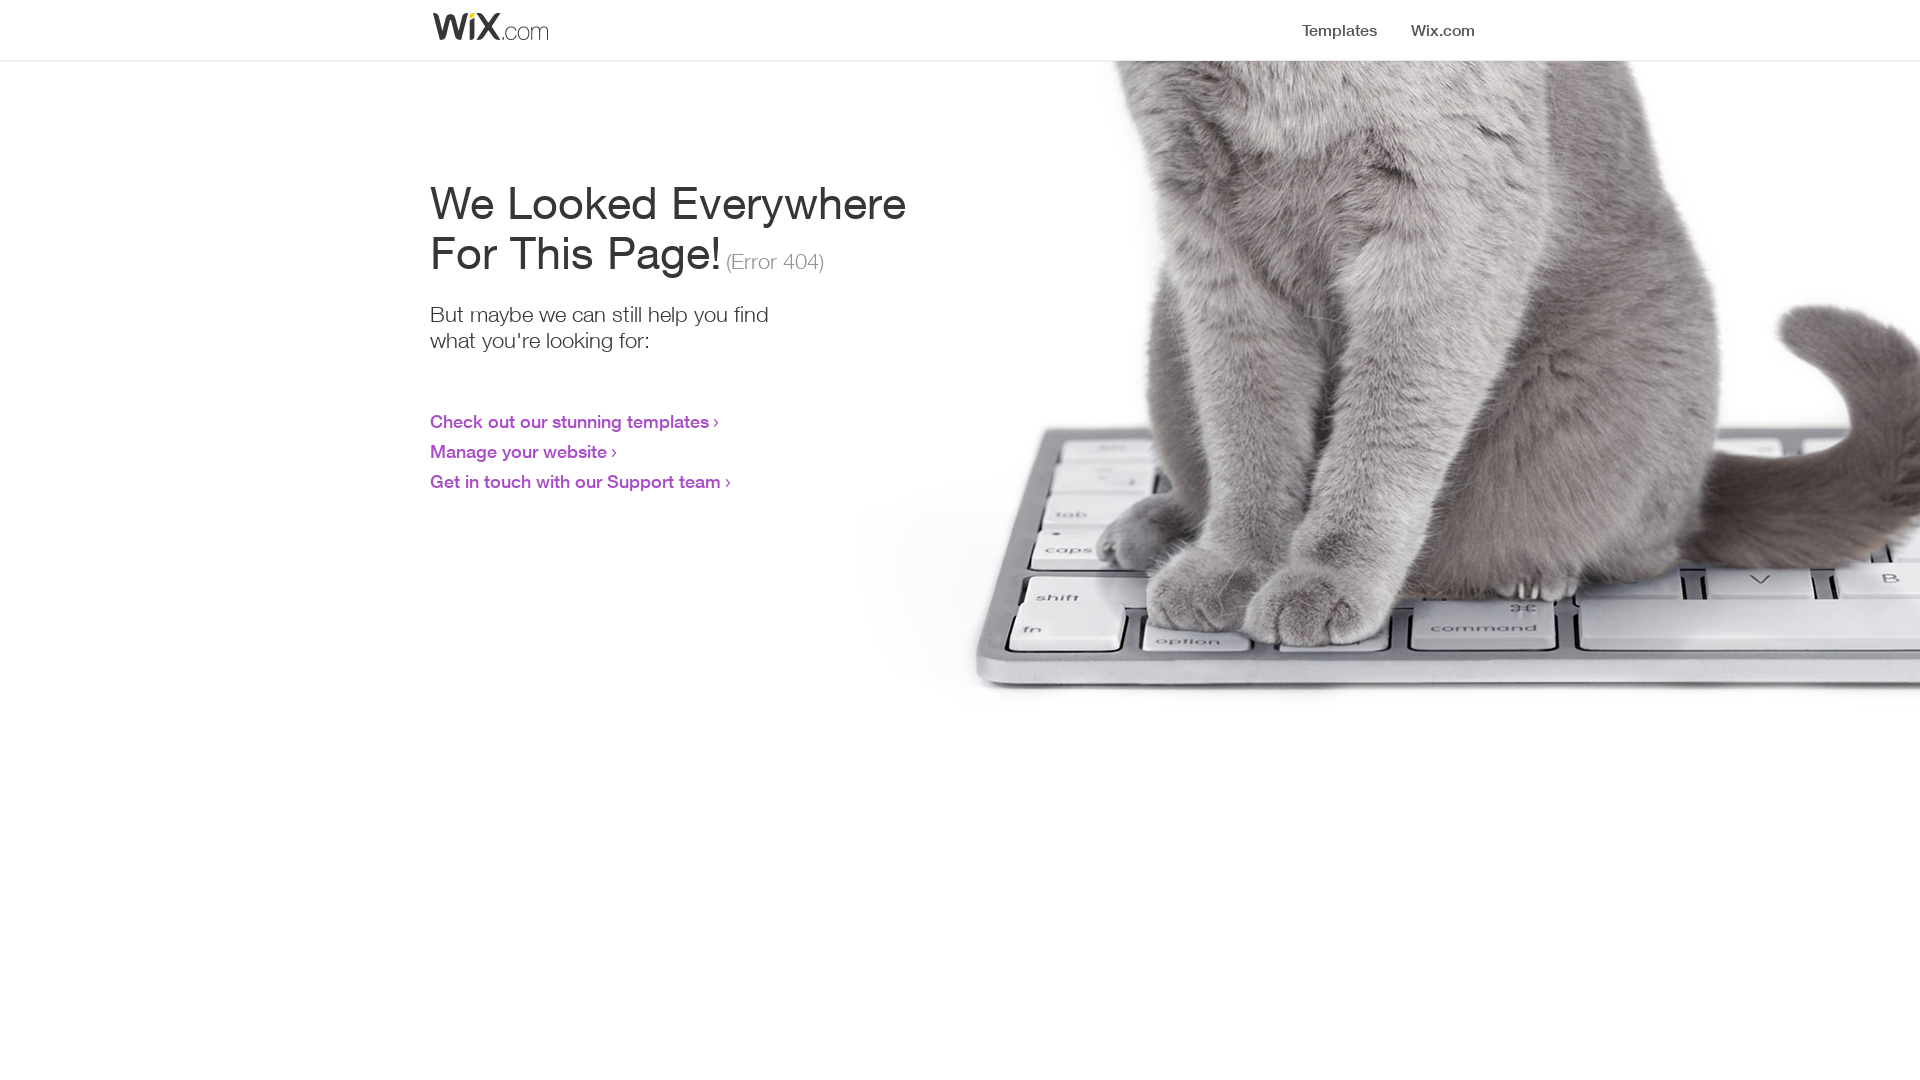 Image resolution: width=1920 pixels, height=1080 pixels. I want to click on Get in touch with our Support team, so click(576, 481).